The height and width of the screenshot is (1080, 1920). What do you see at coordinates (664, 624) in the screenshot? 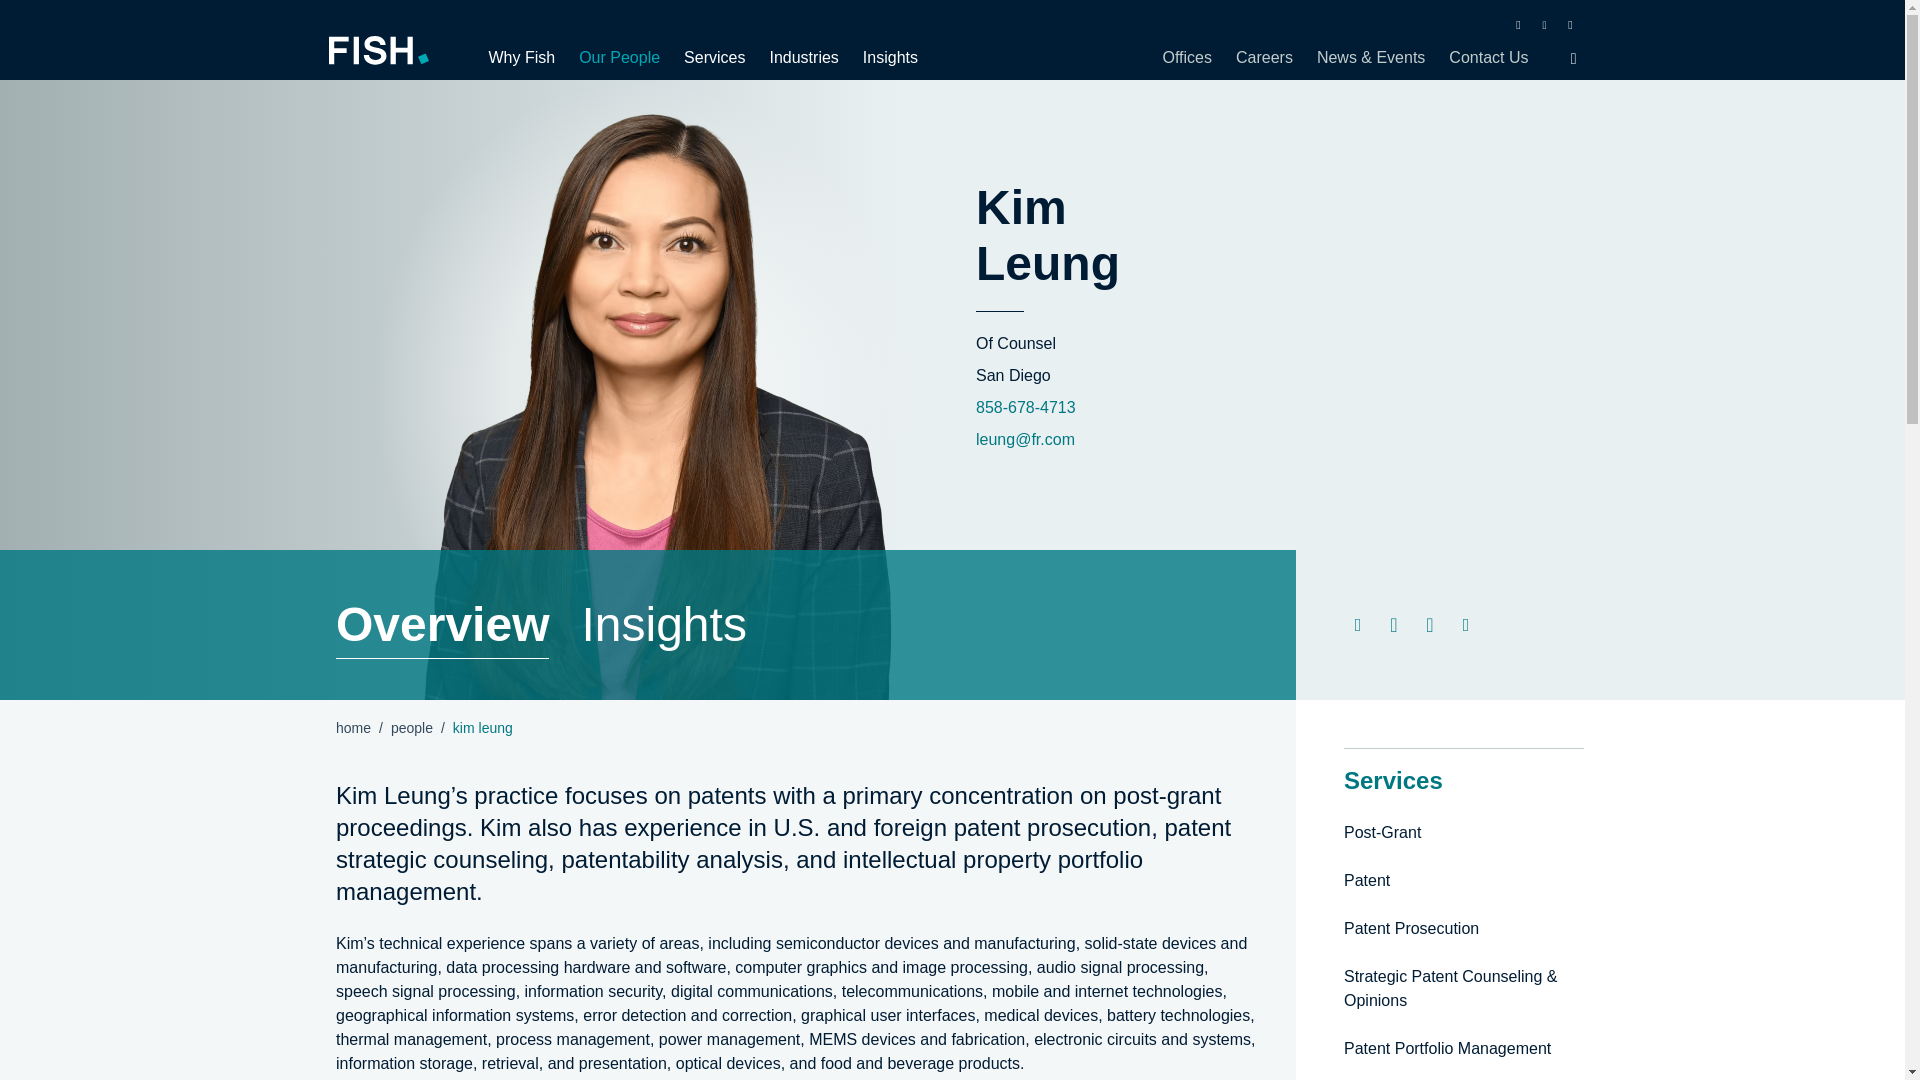
I see `Insights` at bounding box center [664, 624].